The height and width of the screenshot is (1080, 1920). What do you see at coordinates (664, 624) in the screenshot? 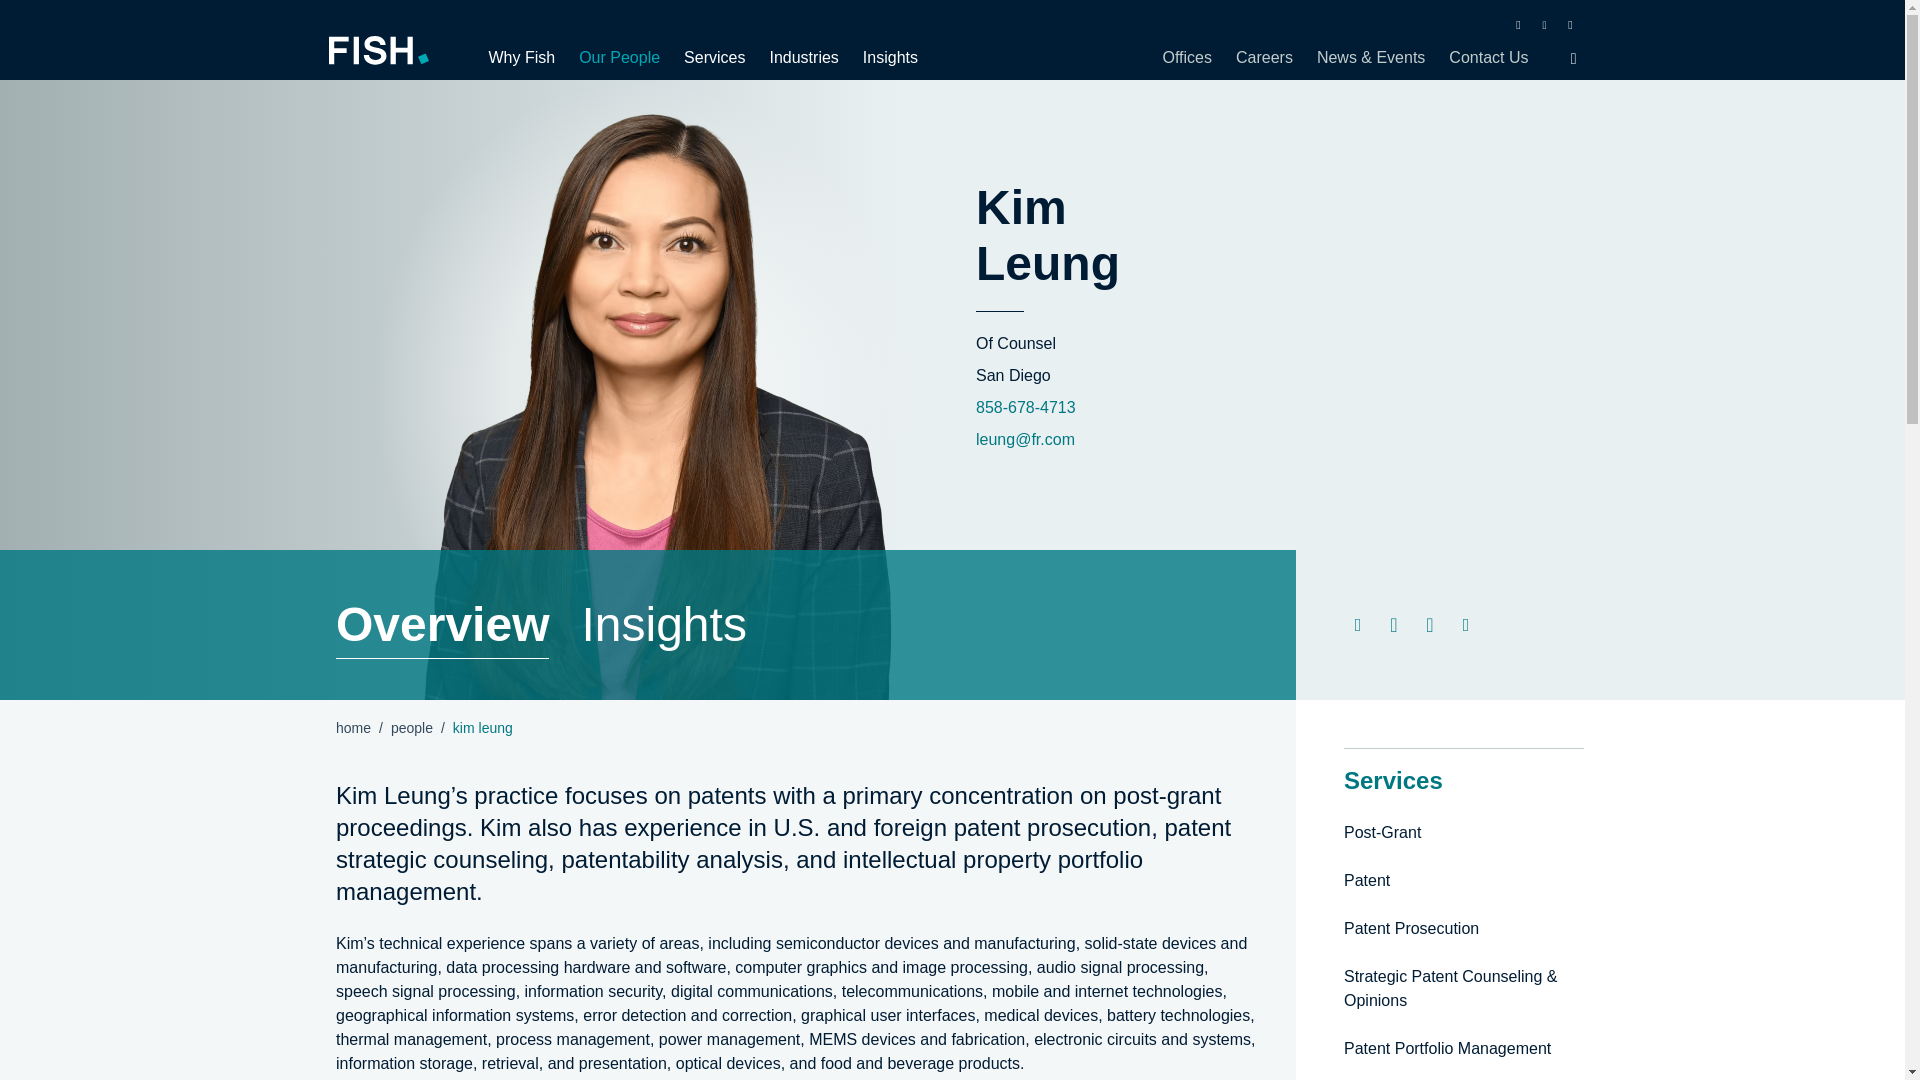
I see `Insights` at bounding box center [664, 624].